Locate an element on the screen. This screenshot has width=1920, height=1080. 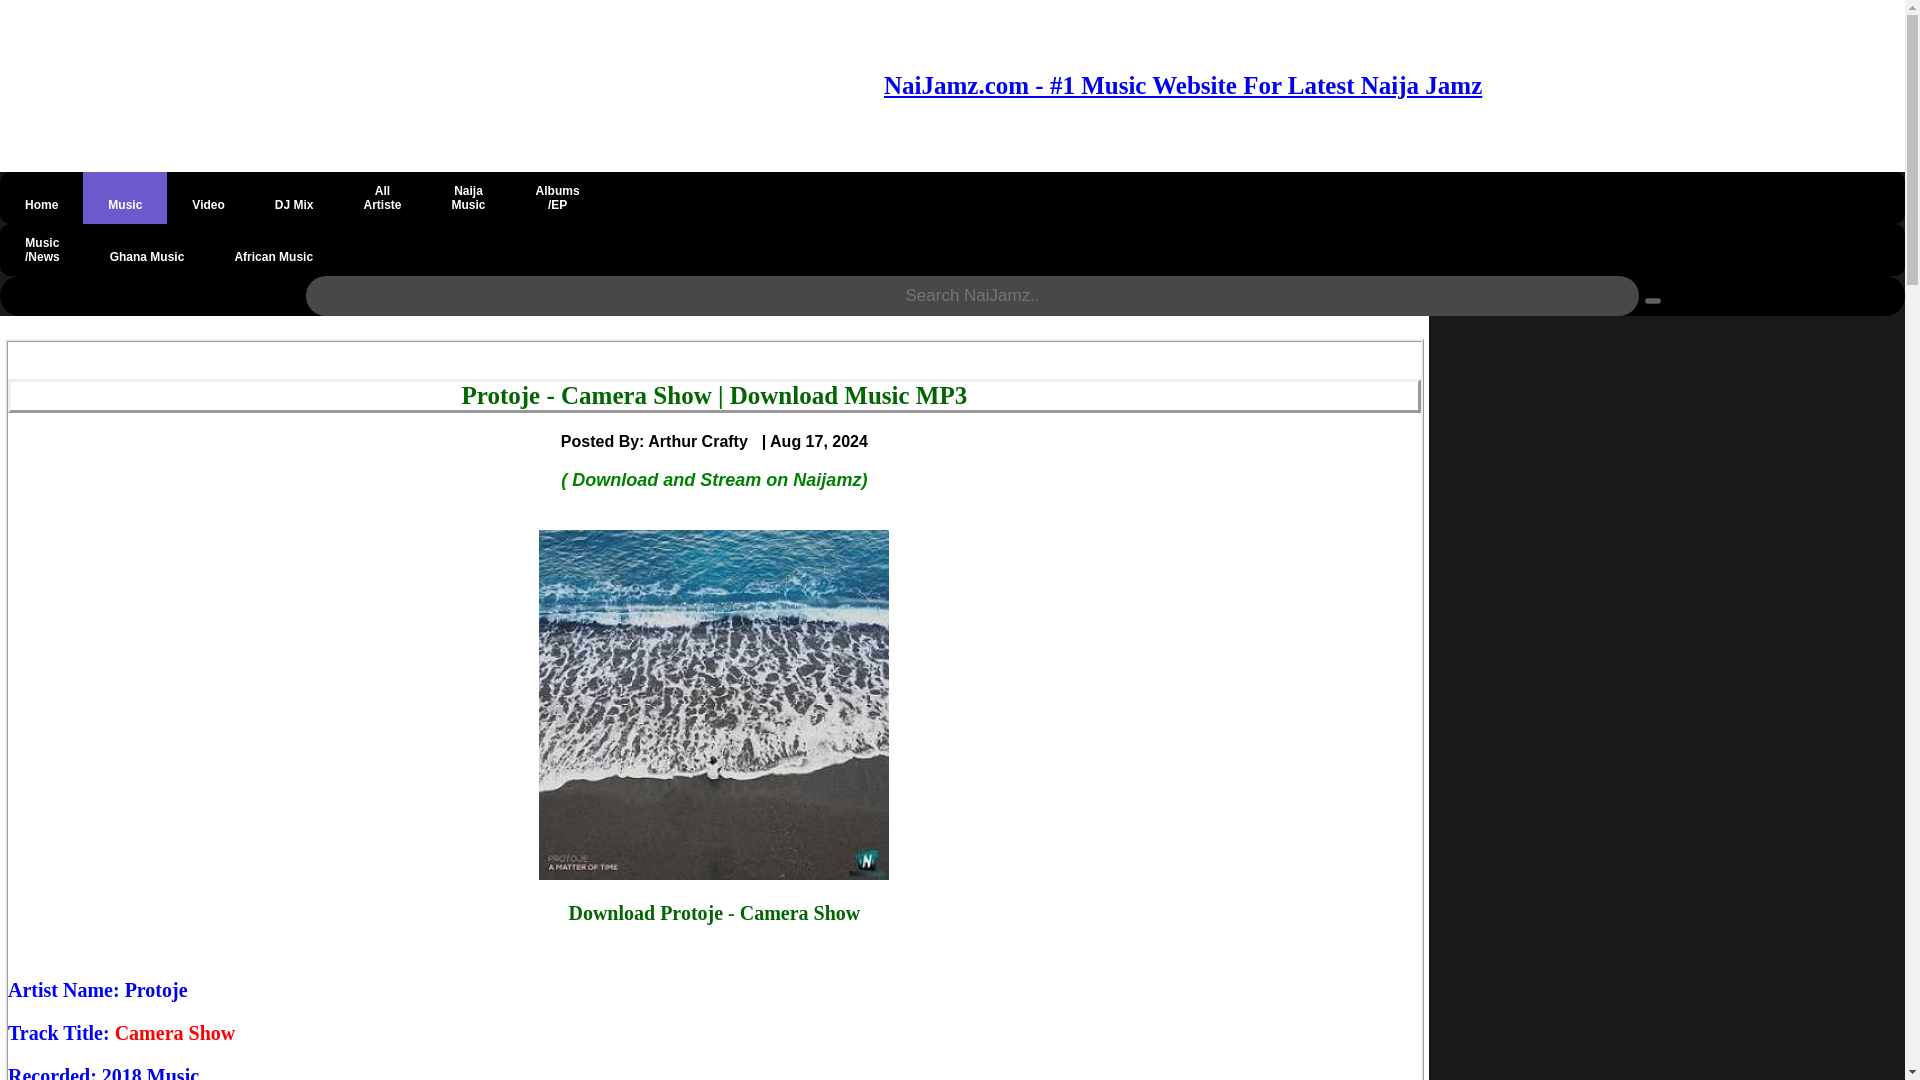
Video is located at coordinates (208, 197).